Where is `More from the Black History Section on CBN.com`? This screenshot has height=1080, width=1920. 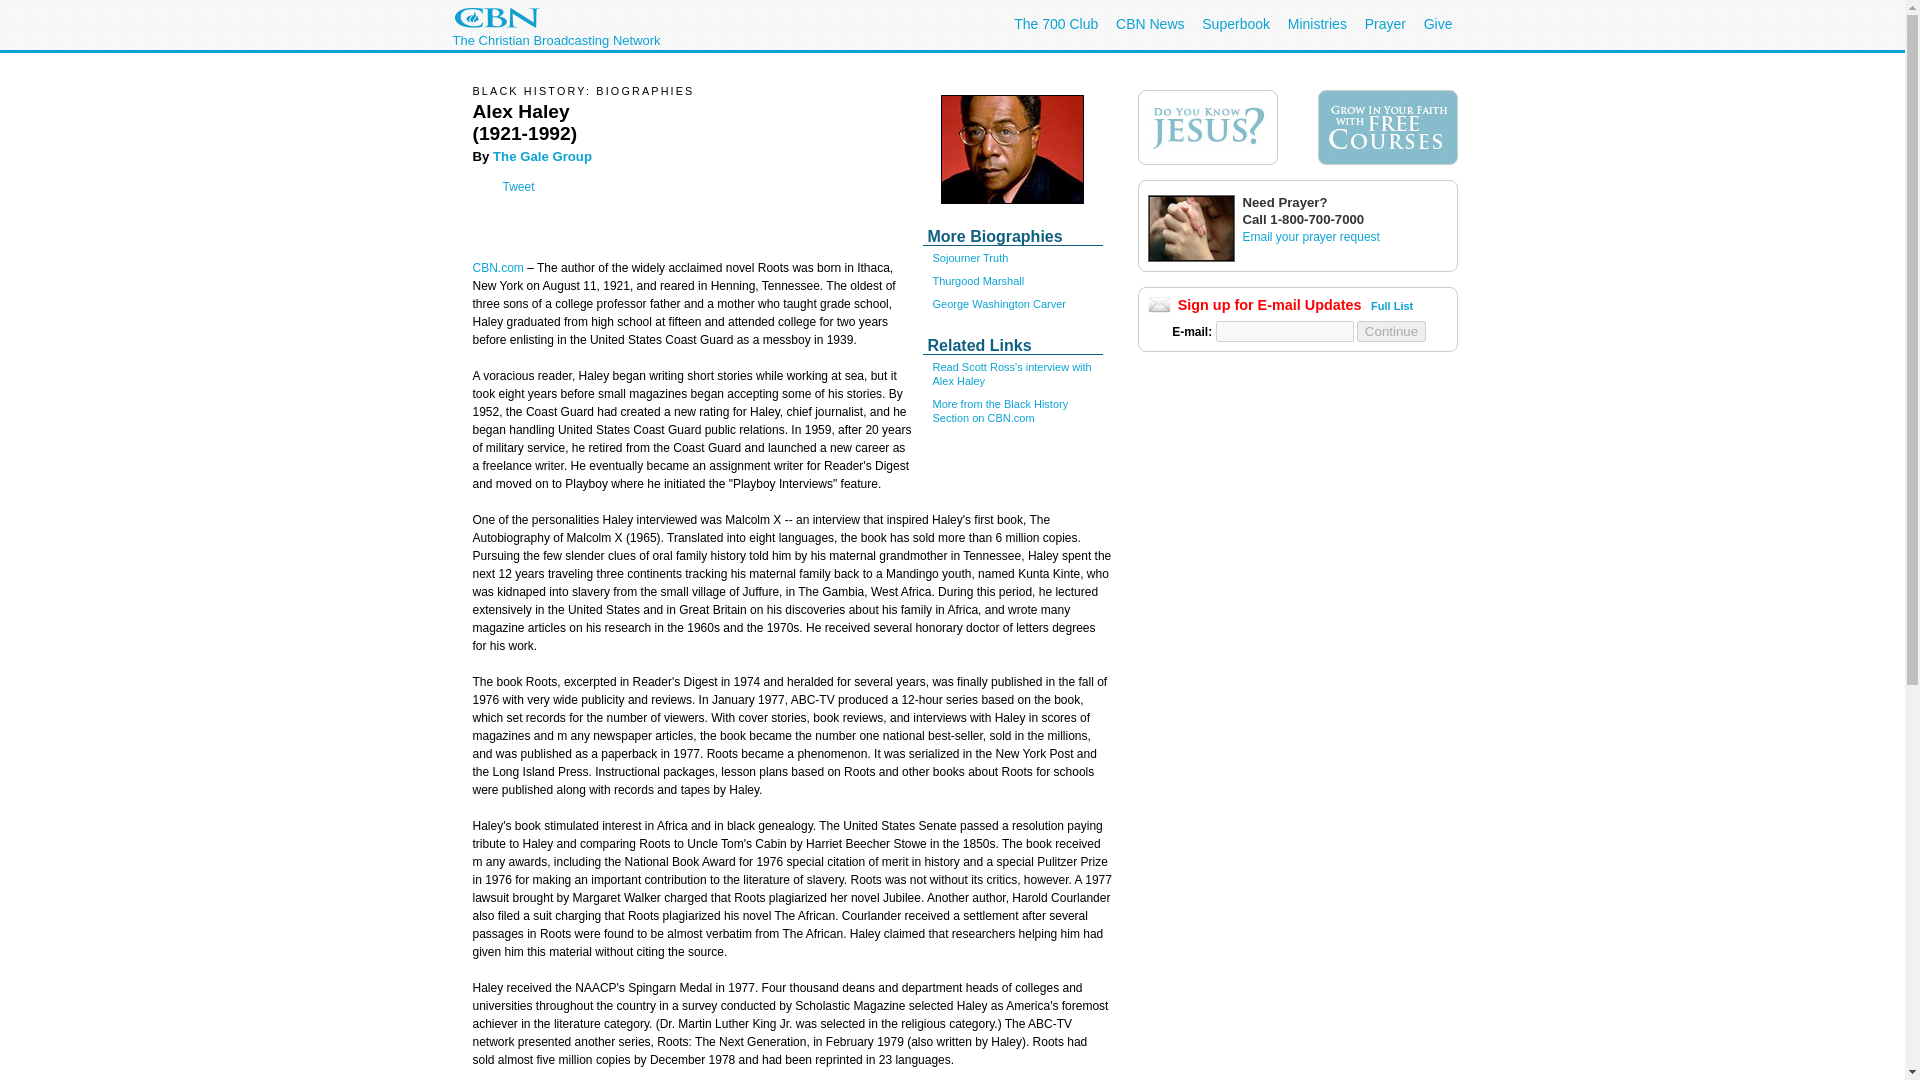 More from the Black History Section on CBN.com is located at coordinates (999, 411).